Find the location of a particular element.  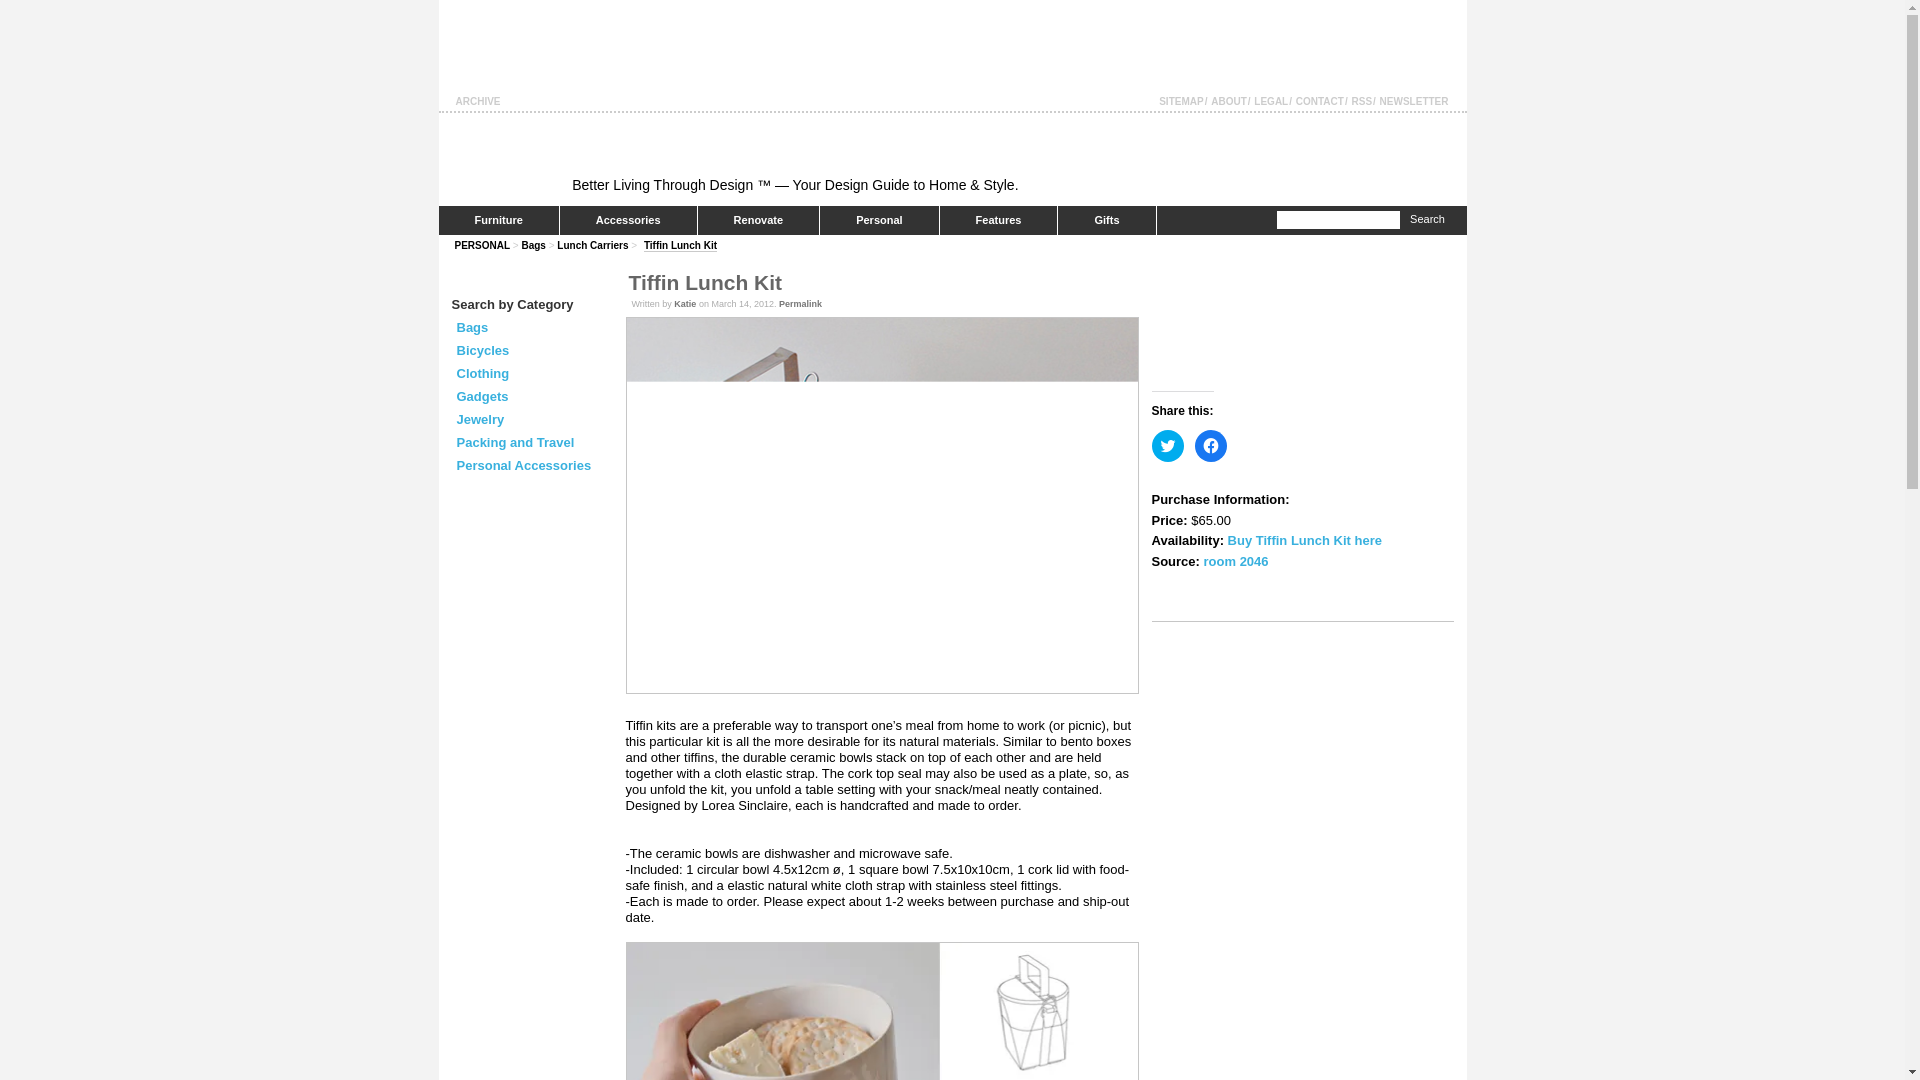

Bags is located at coordinates (472, 326).